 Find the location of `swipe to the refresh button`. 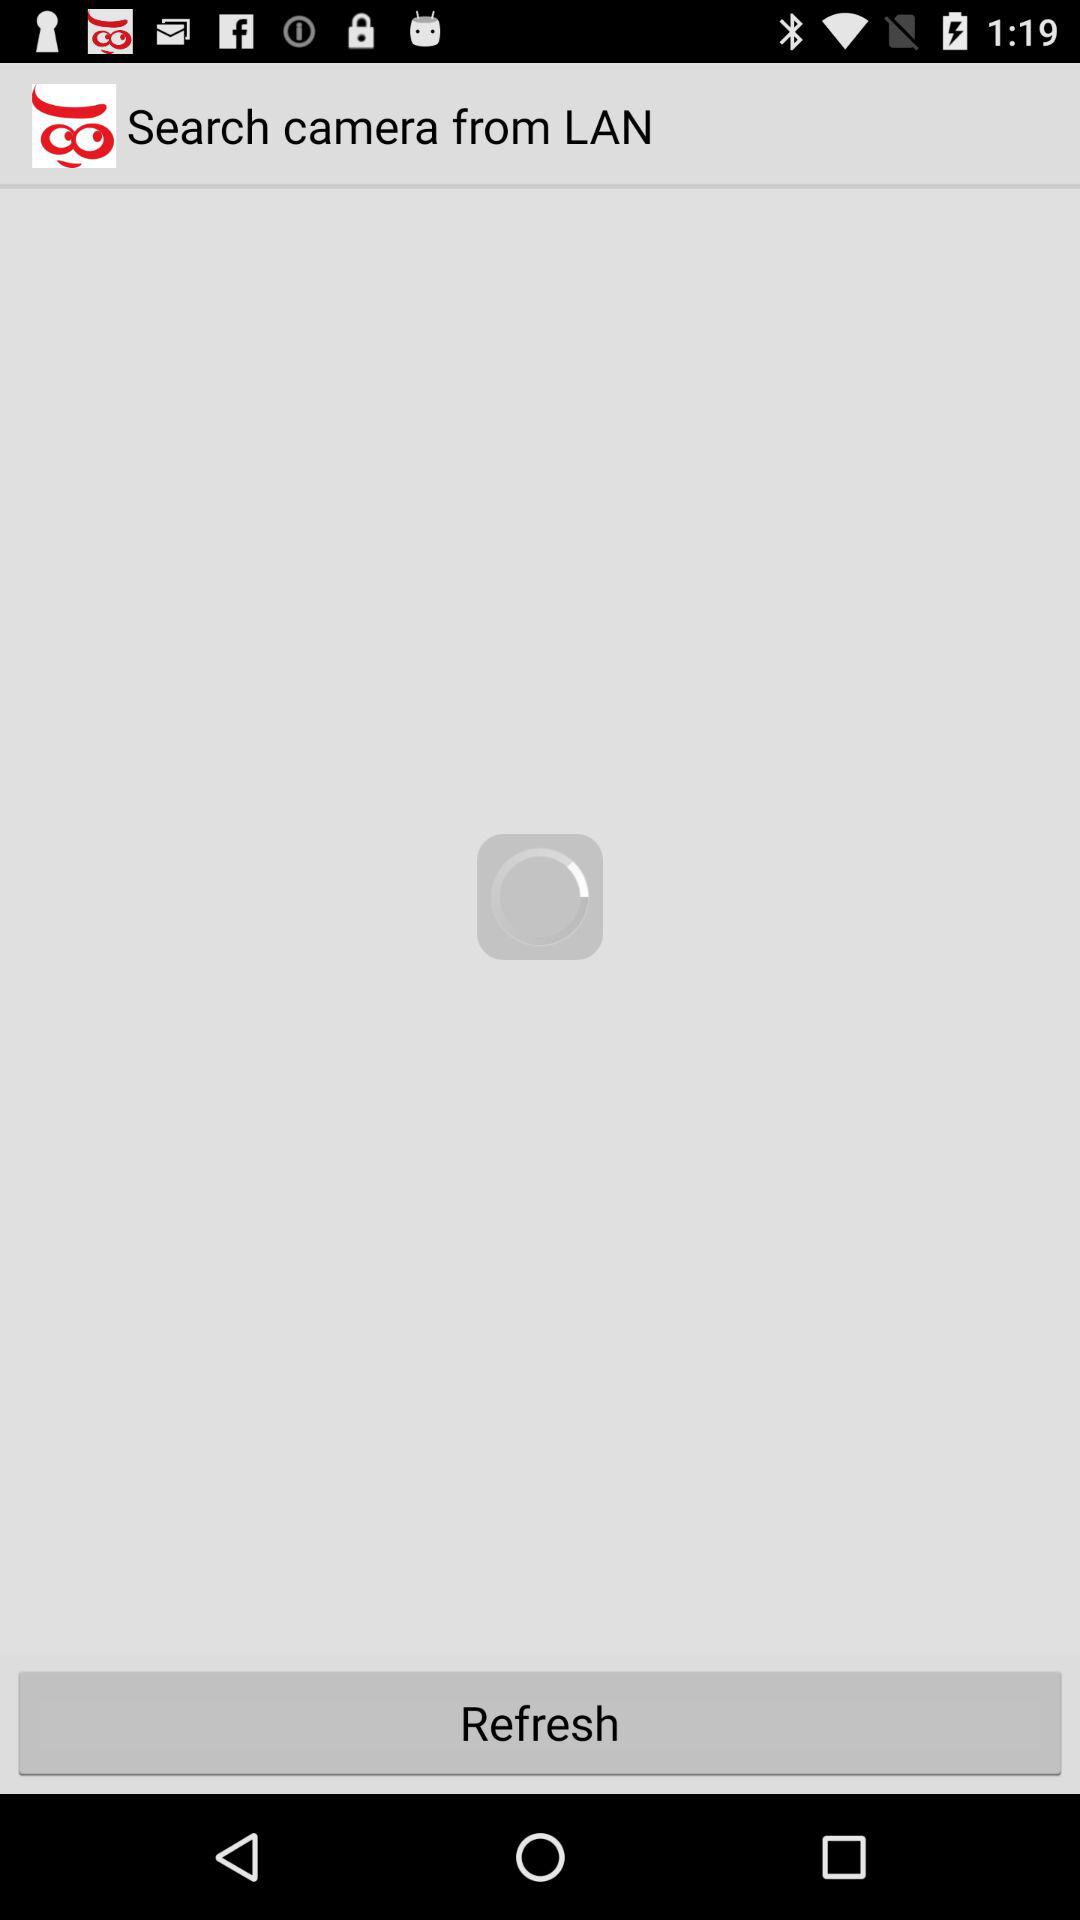

swipe to the refresh button is located at coordinates (540, 1722).